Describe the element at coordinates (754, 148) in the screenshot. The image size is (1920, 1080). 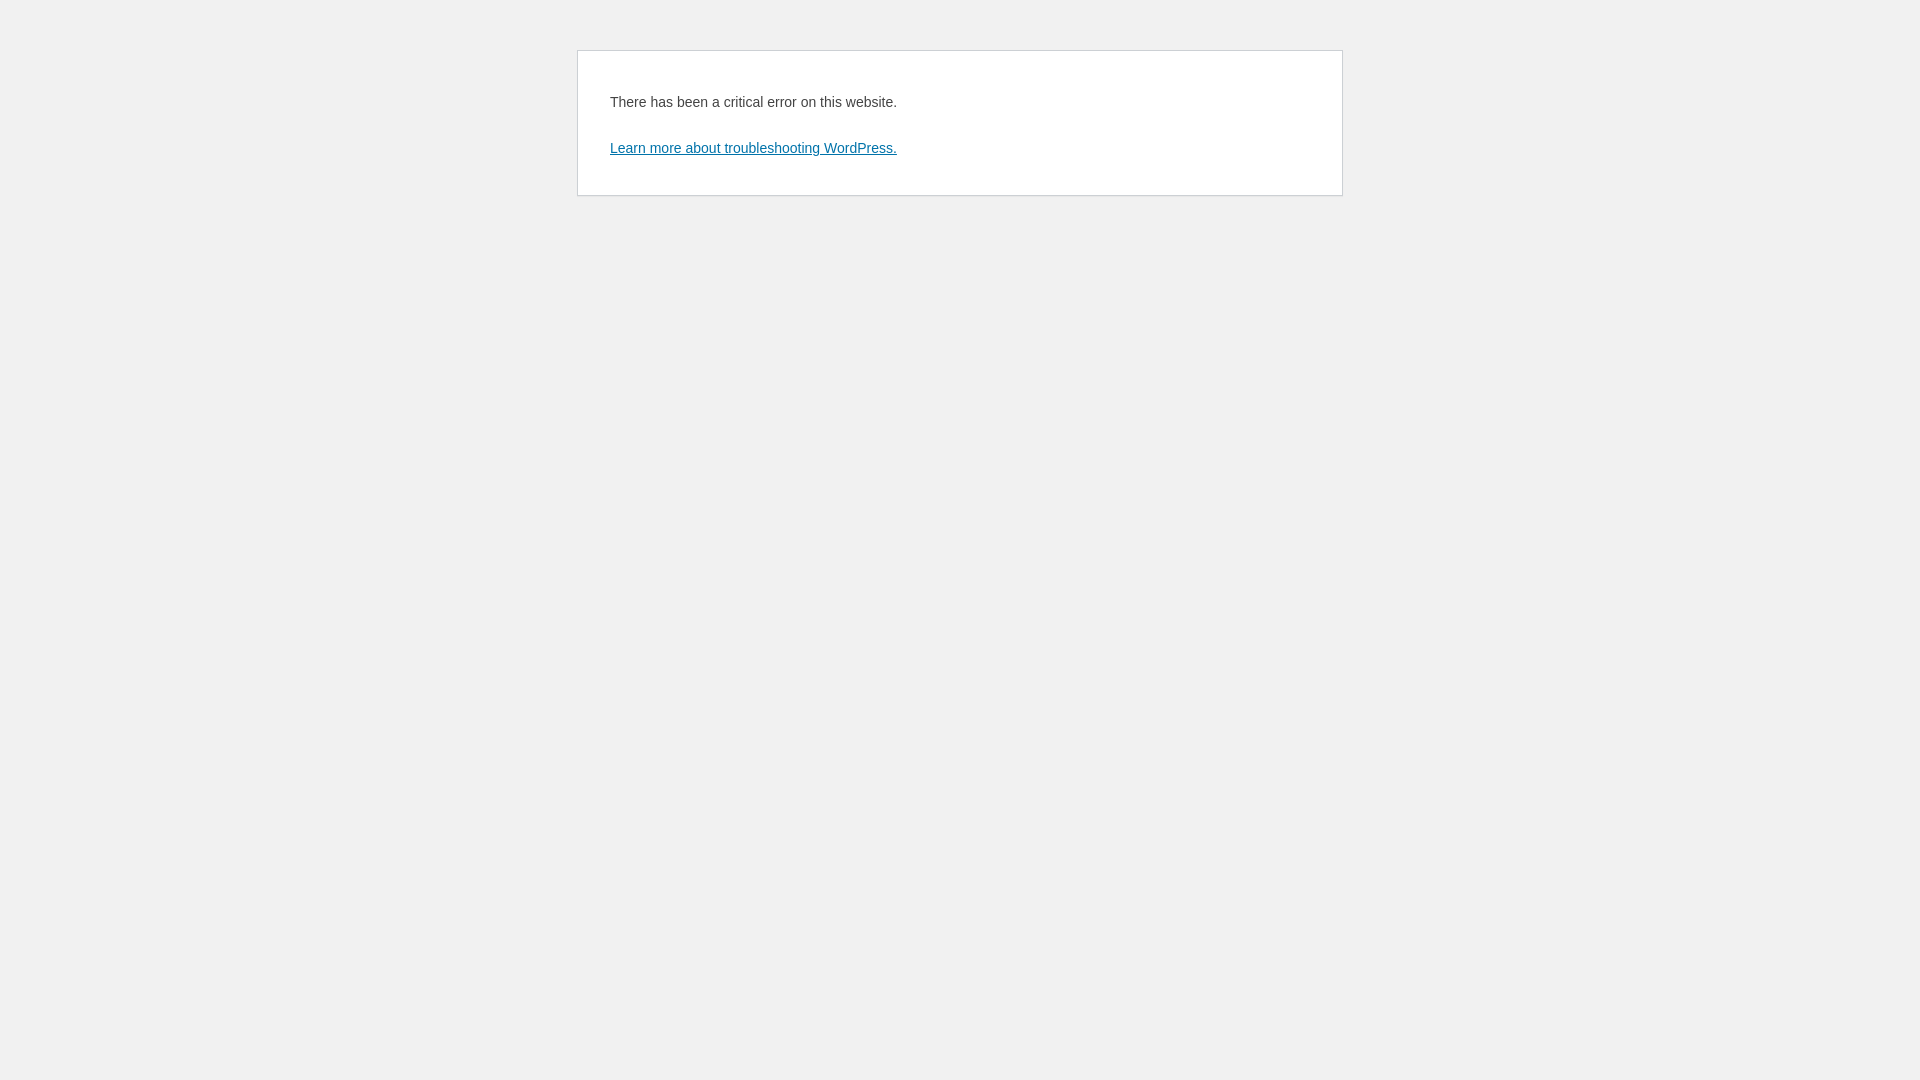
I see `Learn more about troubleshooting WordPress.` at that location.